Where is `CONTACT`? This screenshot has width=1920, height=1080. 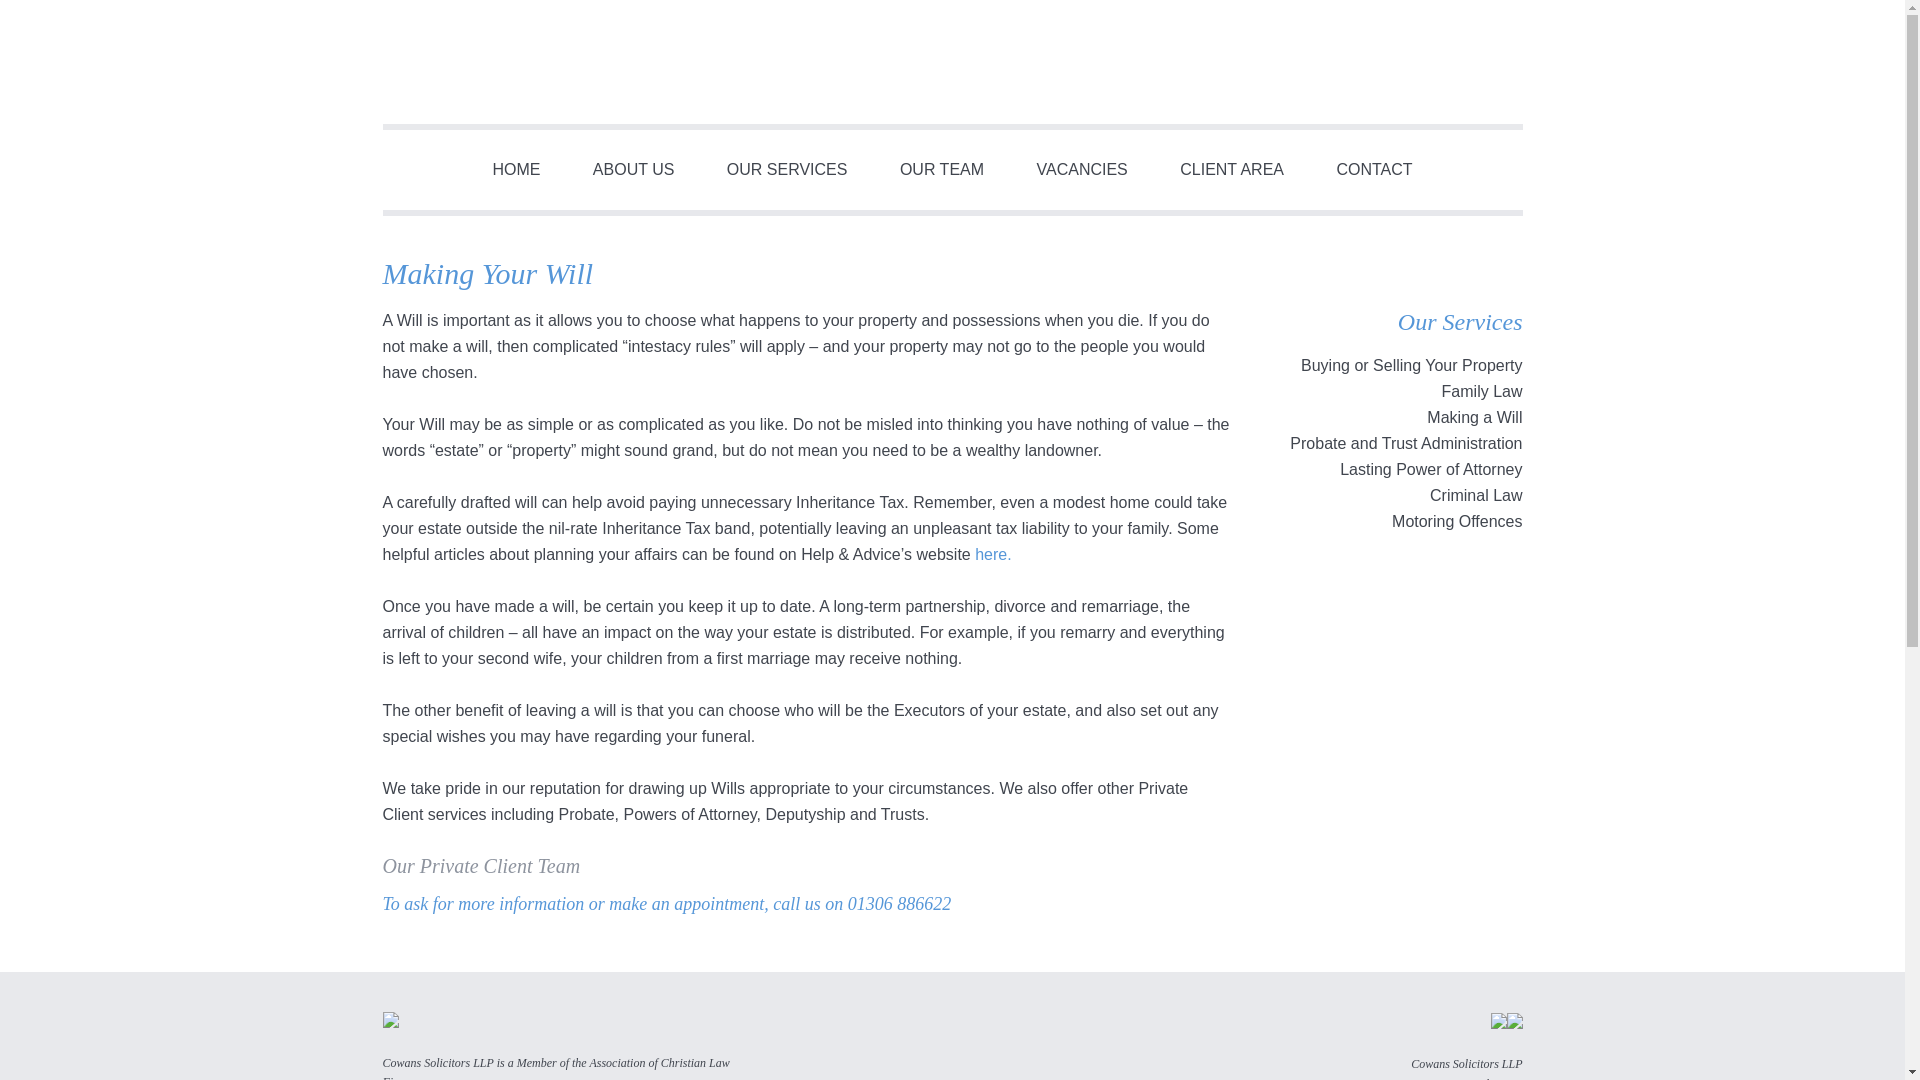
CONTACT is located at coordinates (1374, 169).